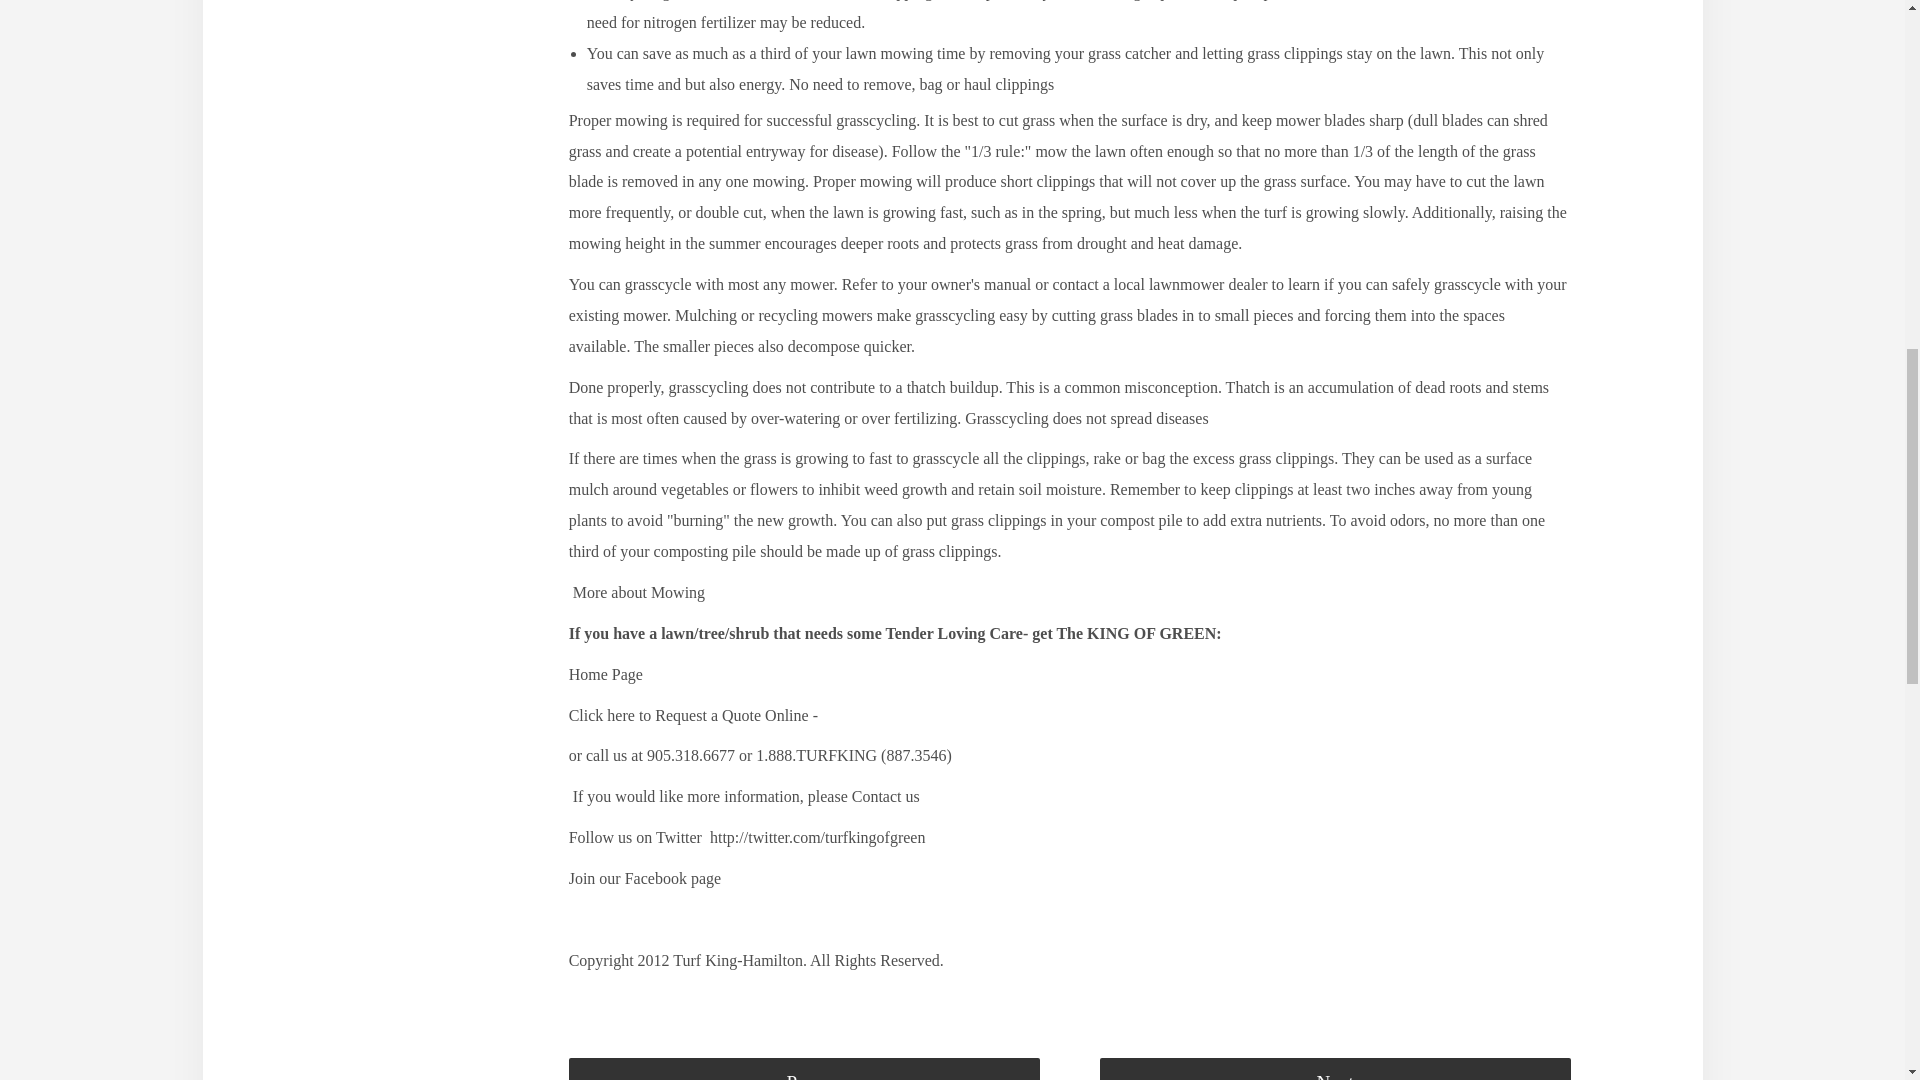 This screenshot has height=1080, width=1920. I want to click on Prev, so click(804, 1069).